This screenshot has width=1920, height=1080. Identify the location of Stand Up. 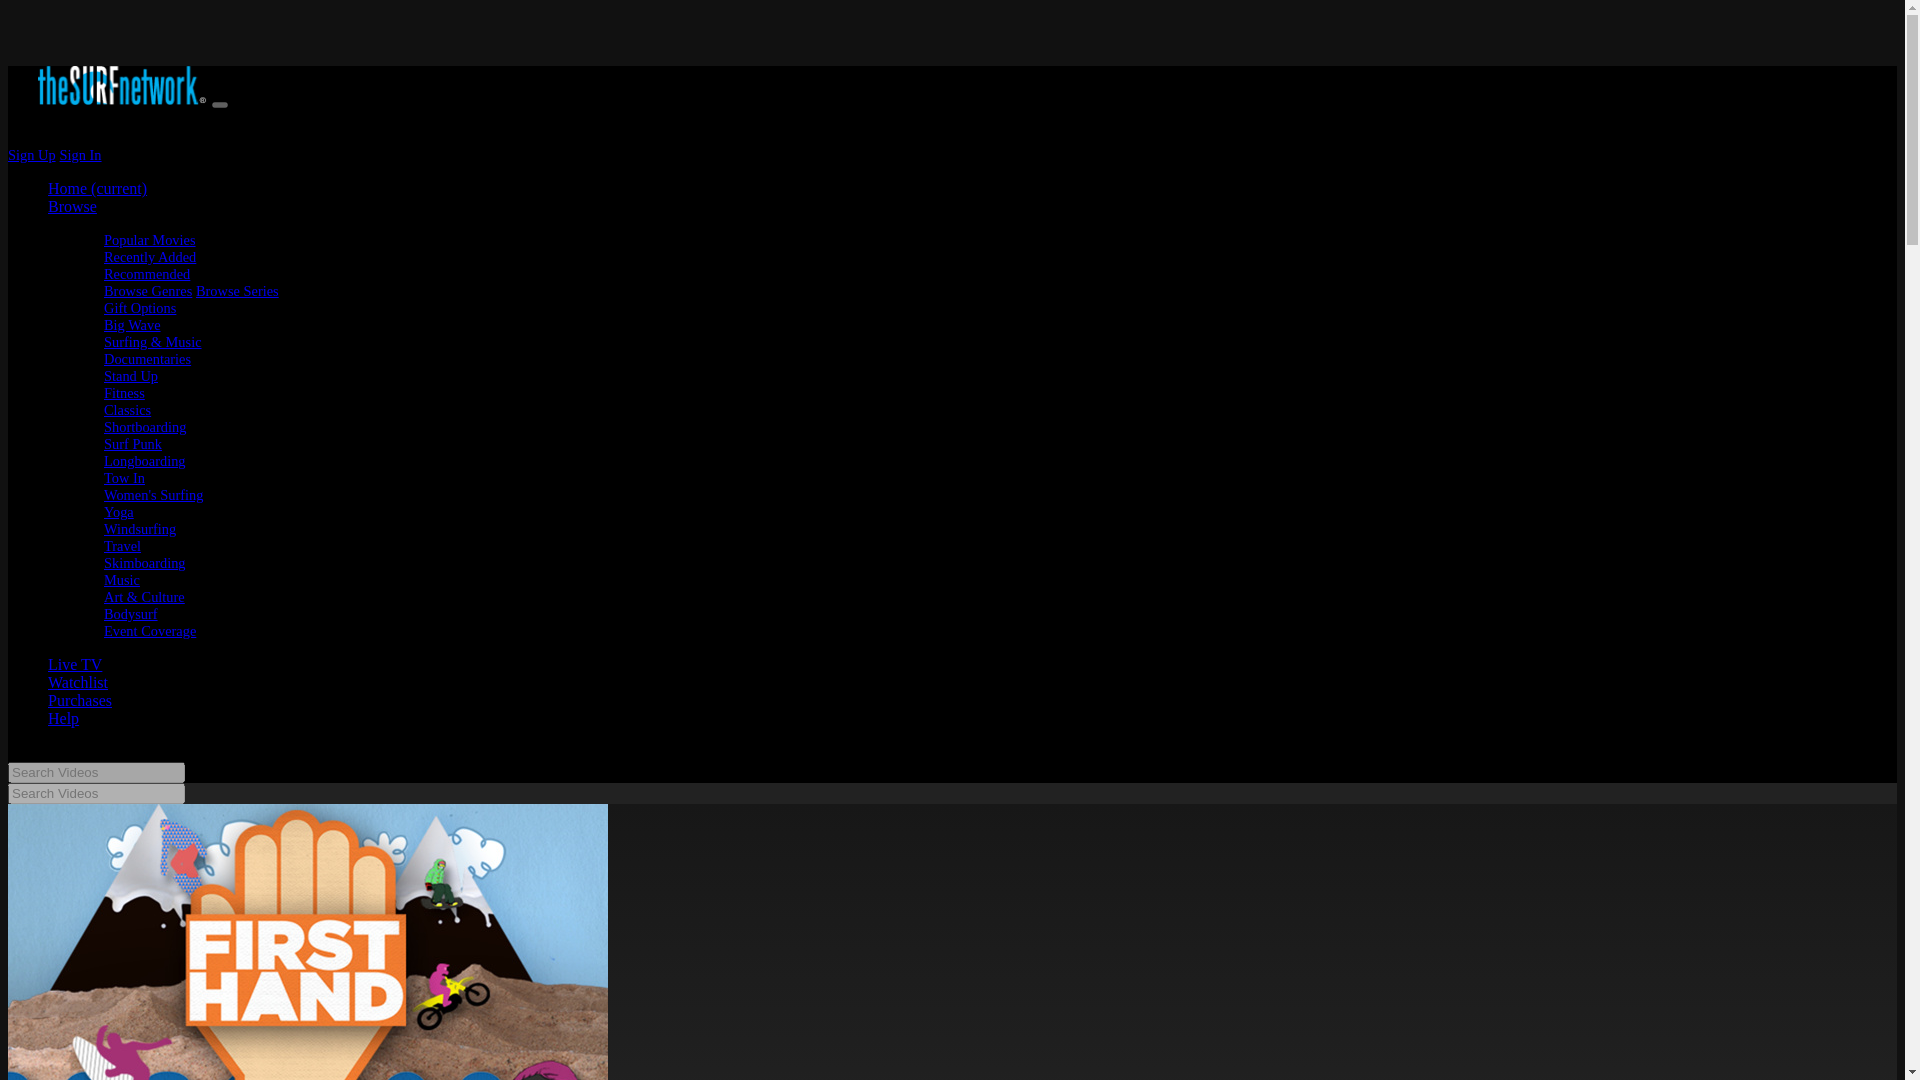
(130, 376).